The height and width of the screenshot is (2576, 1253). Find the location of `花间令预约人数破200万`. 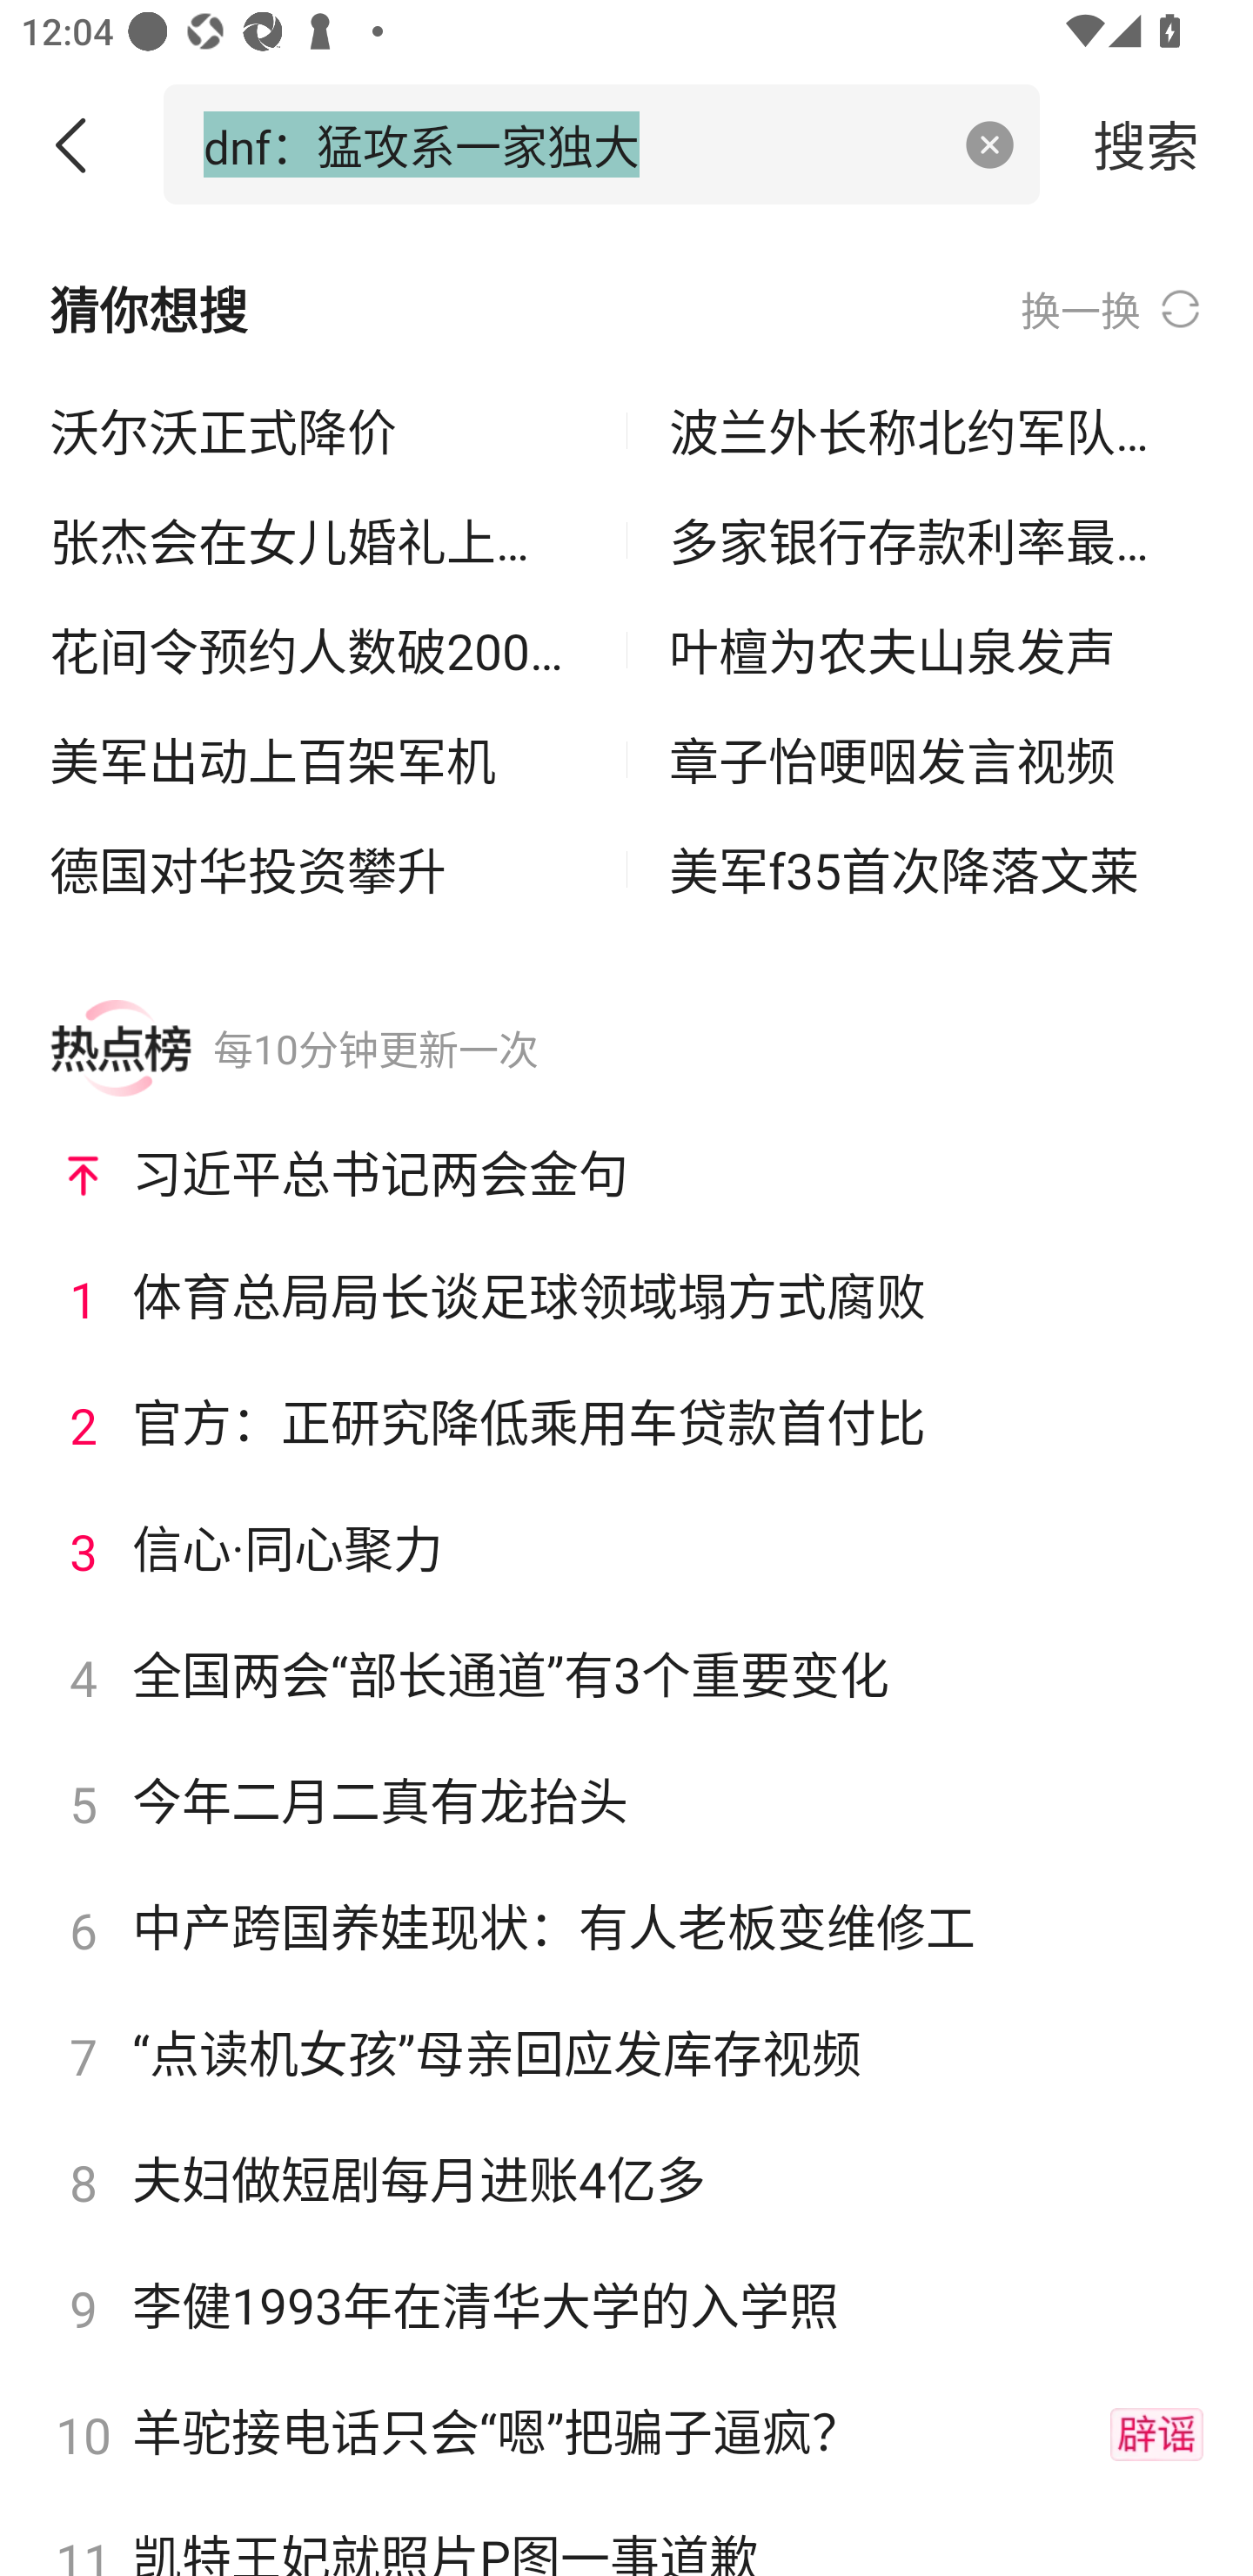

花间令预约人数破200万 is located at coordinates (317, 650).